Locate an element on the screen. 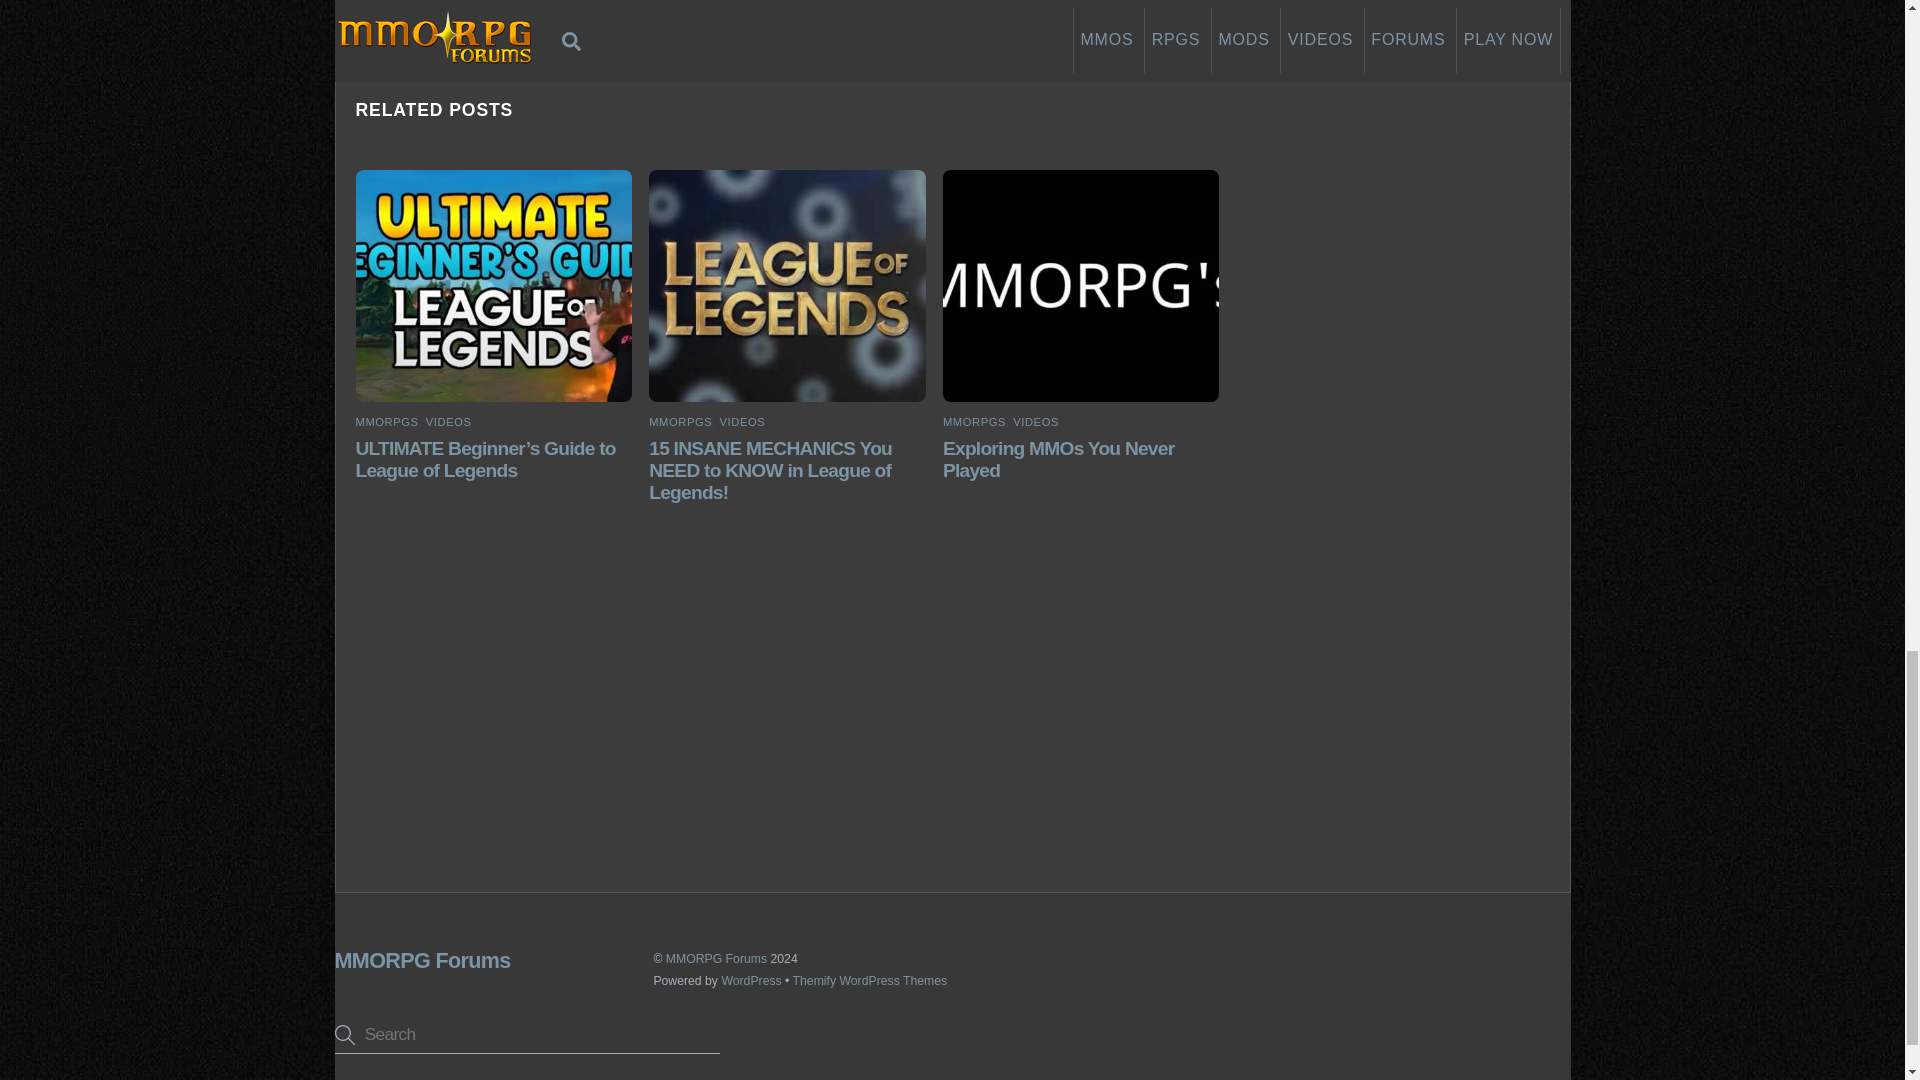  MMORPG Forums is located at coordinates (716, 958).